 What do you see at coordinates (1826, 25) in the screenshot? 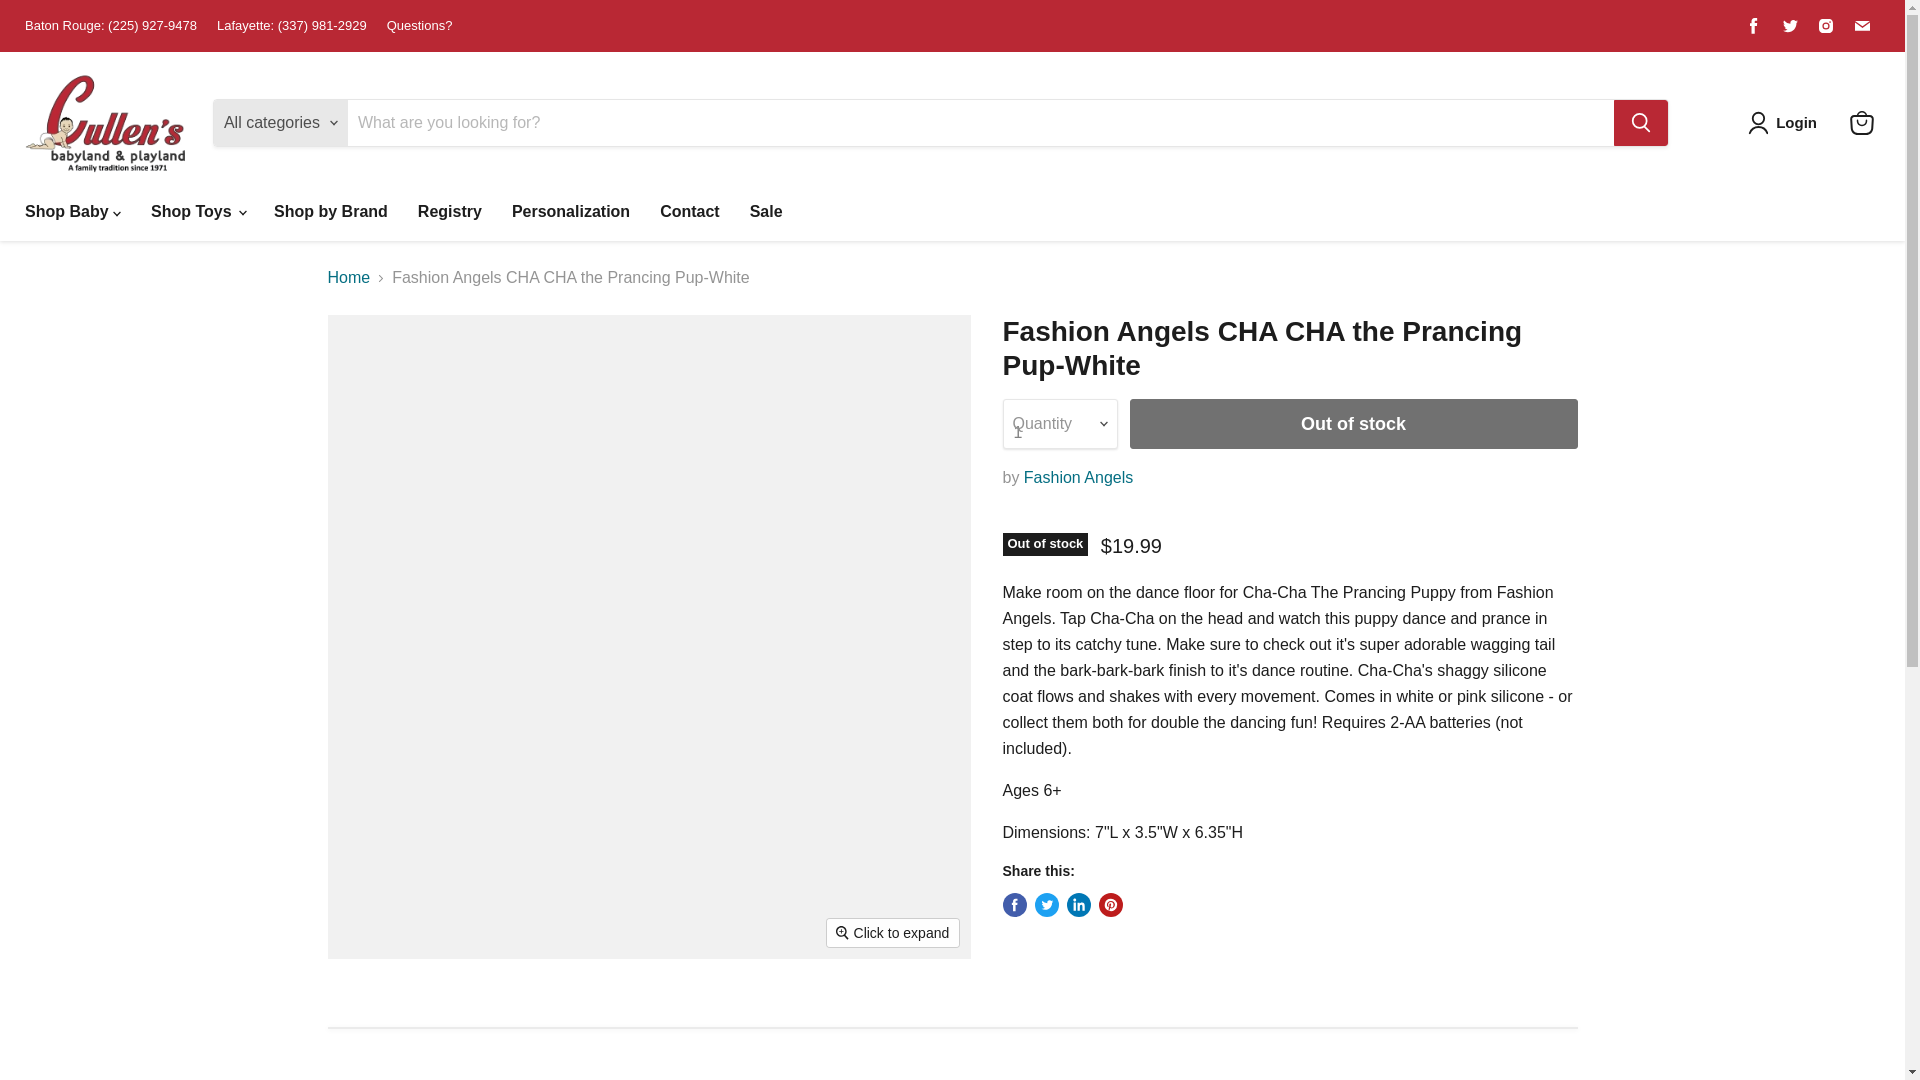
I see `Instagram` at bounding box center [1826, 25].